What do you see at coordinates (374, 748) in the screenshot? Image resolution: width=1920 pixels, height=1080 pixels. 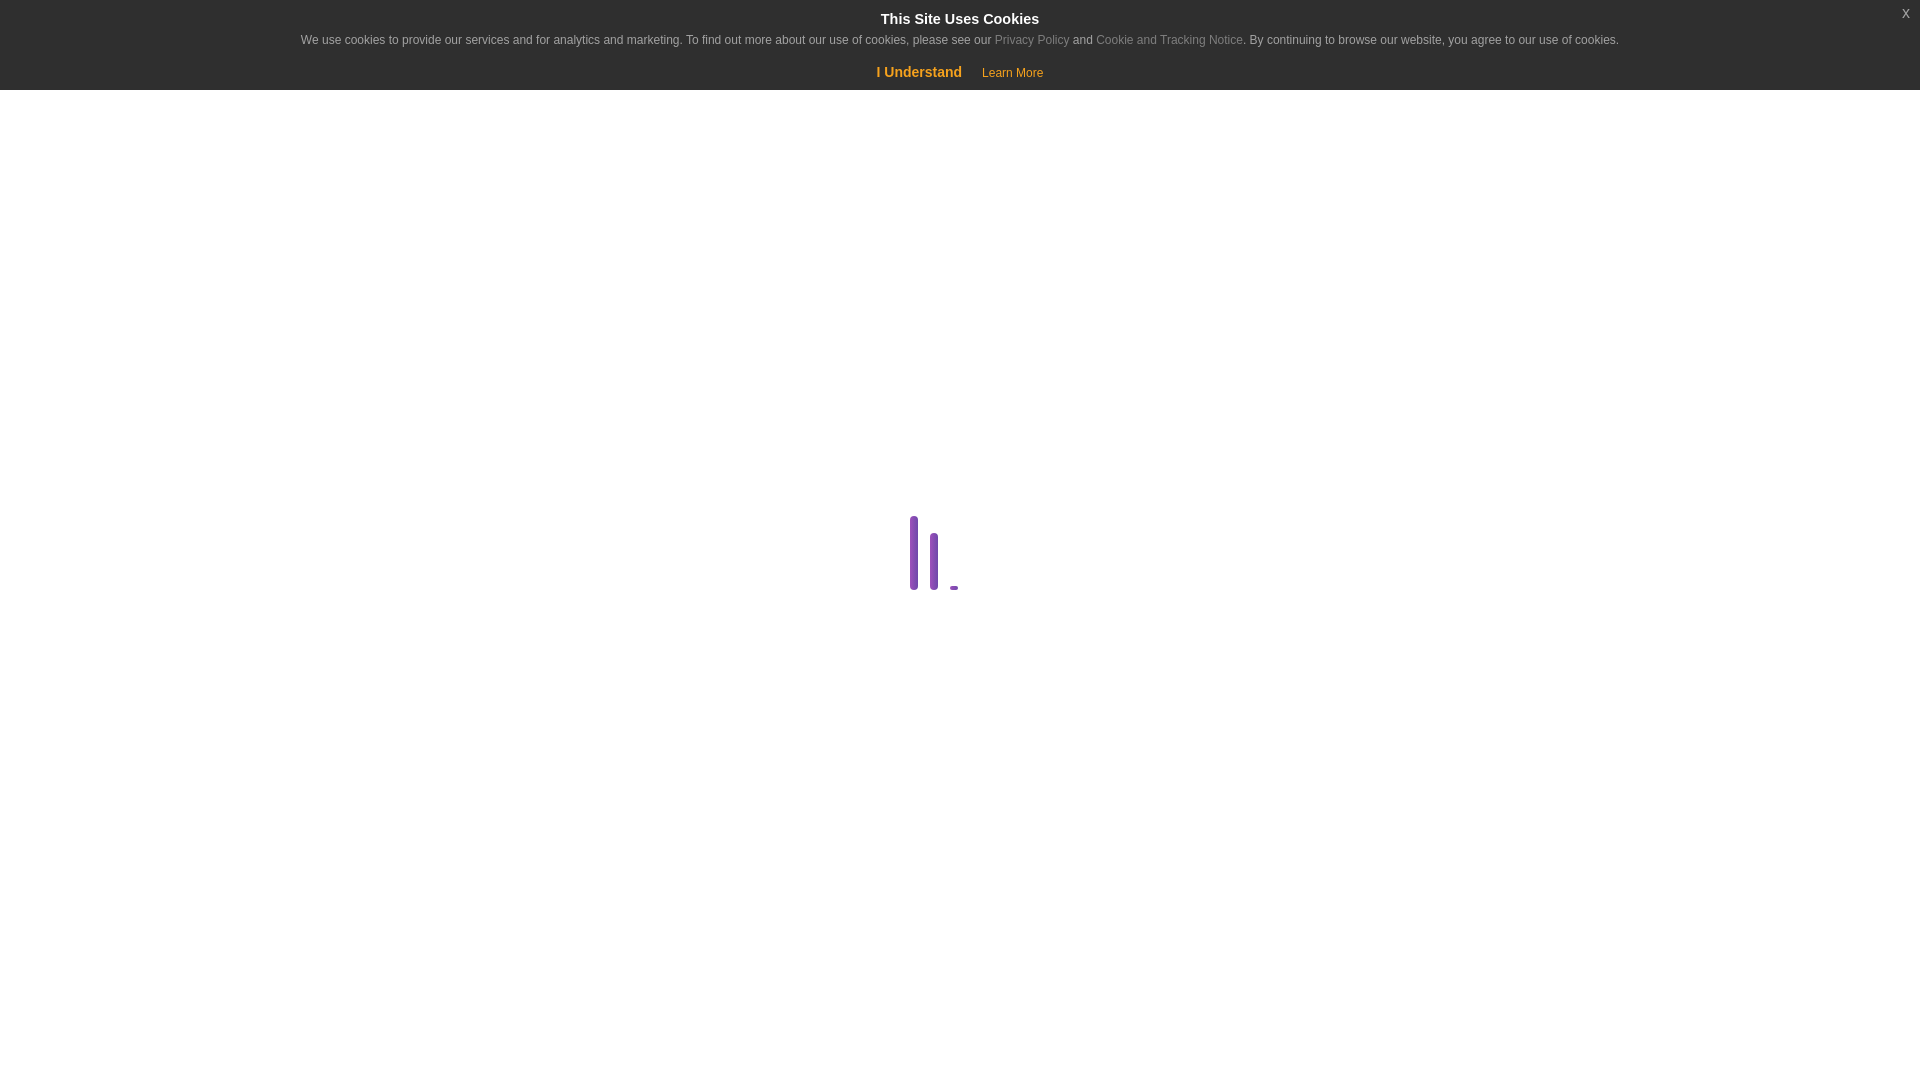 I see `Domains API` at bounding box center [374, 748].